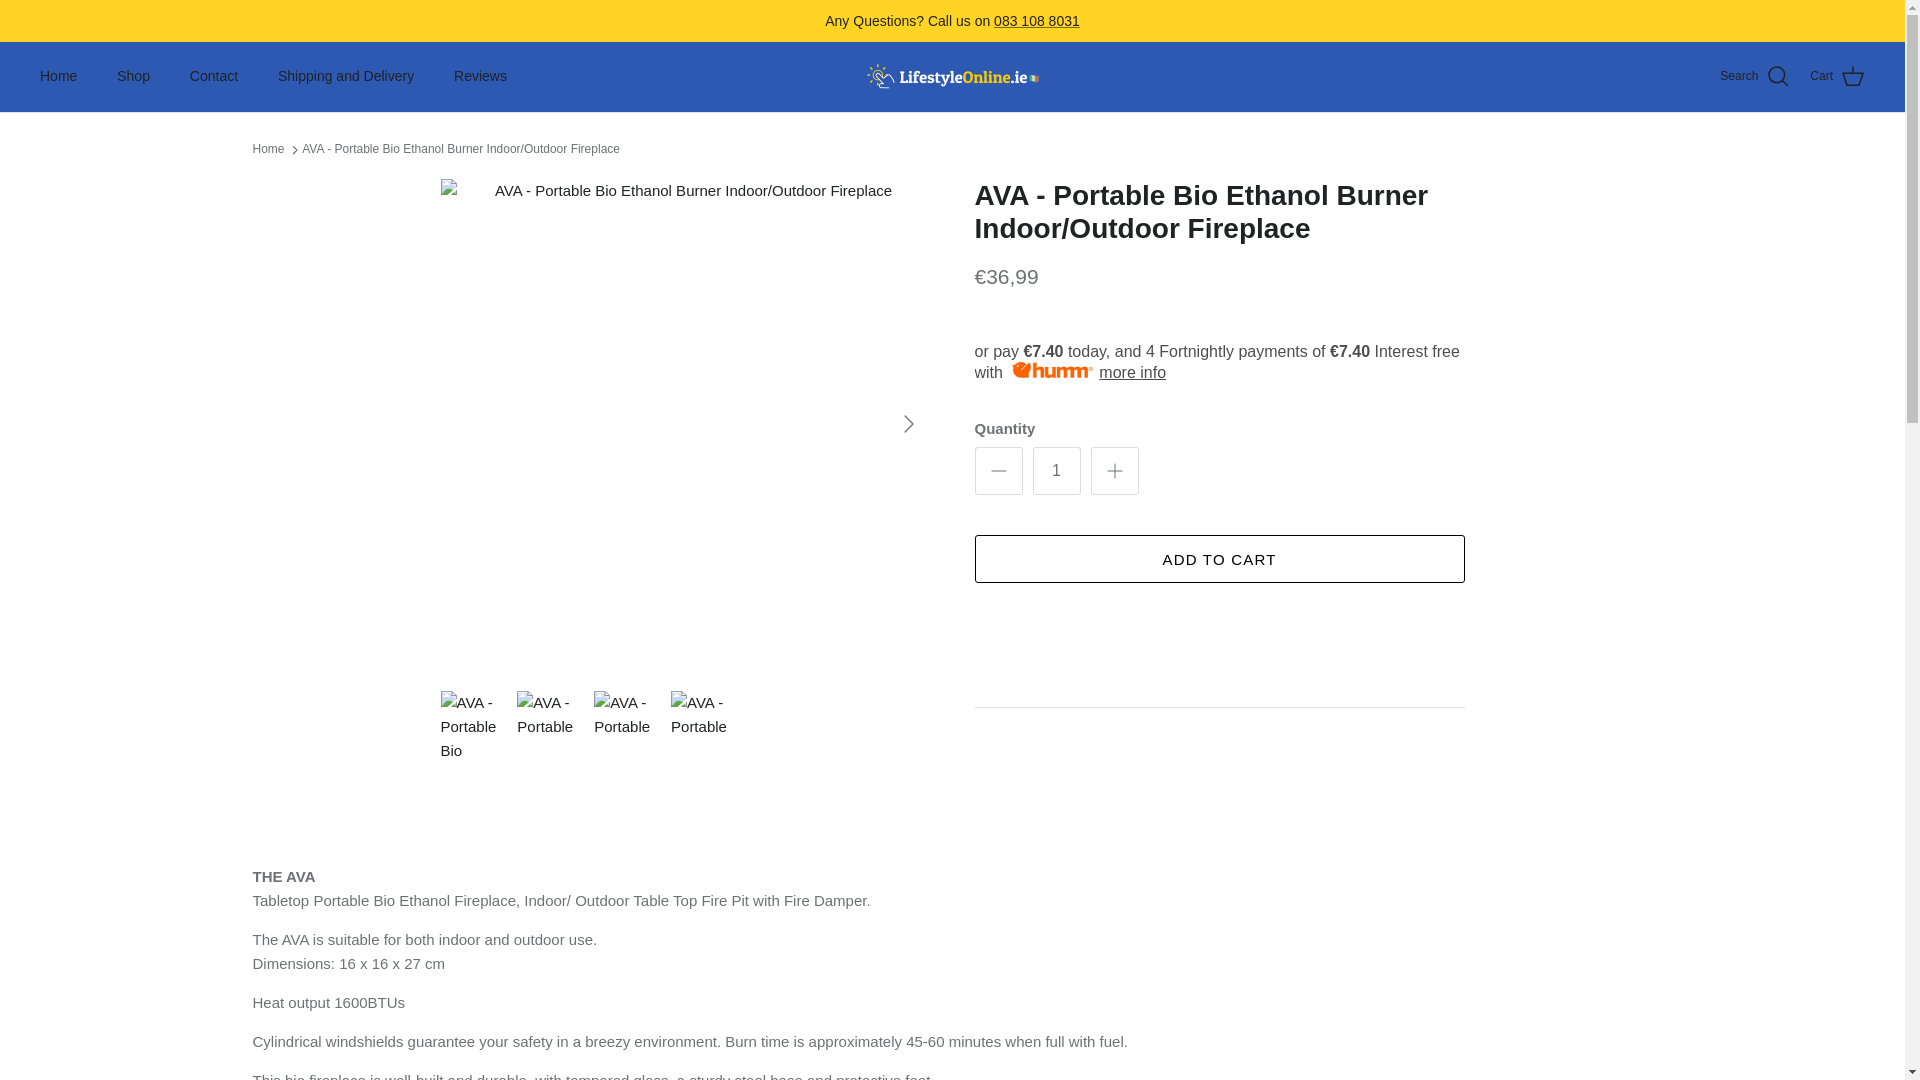 Image resolution: width=1920 pixels, height=1080 pixels. I want to click on Home, so click(58, 76).